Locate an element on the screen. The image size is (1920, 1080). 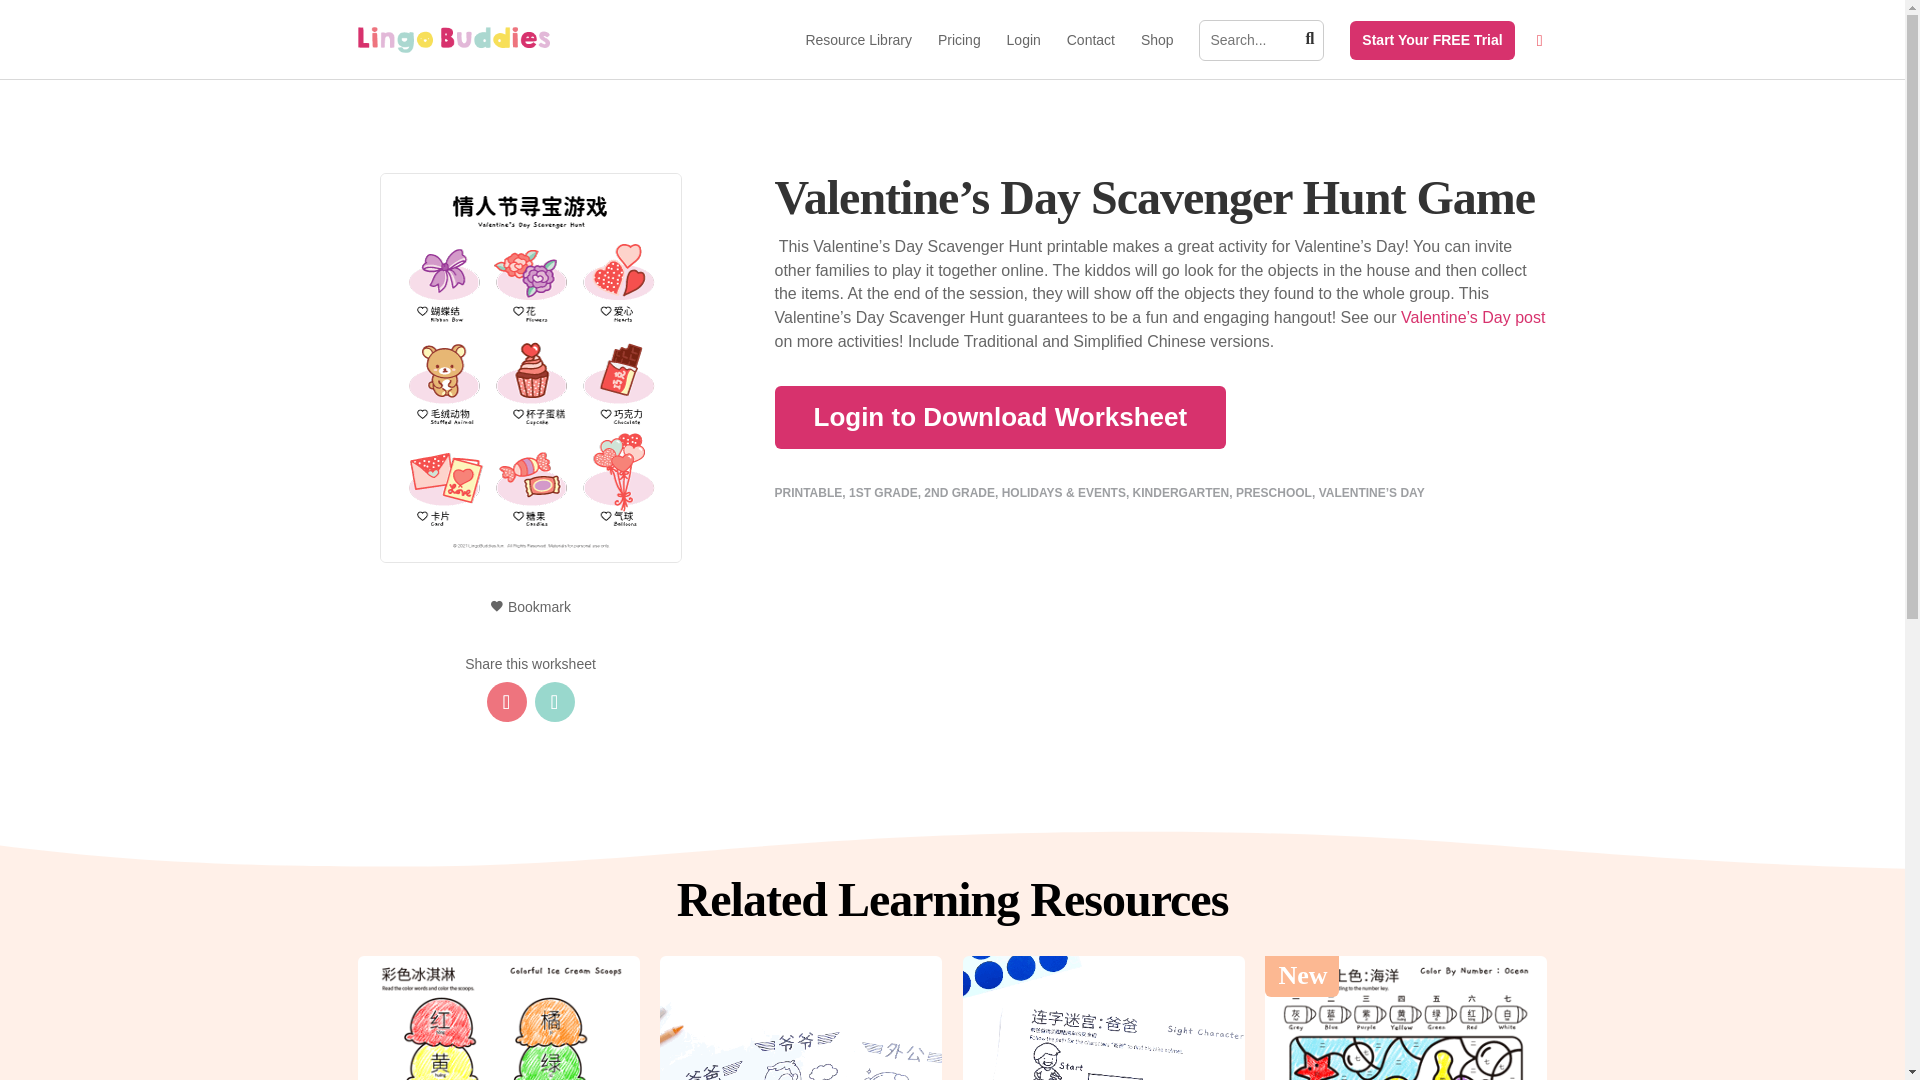
PRESCHOOL is located at coordinates (1274, 493).